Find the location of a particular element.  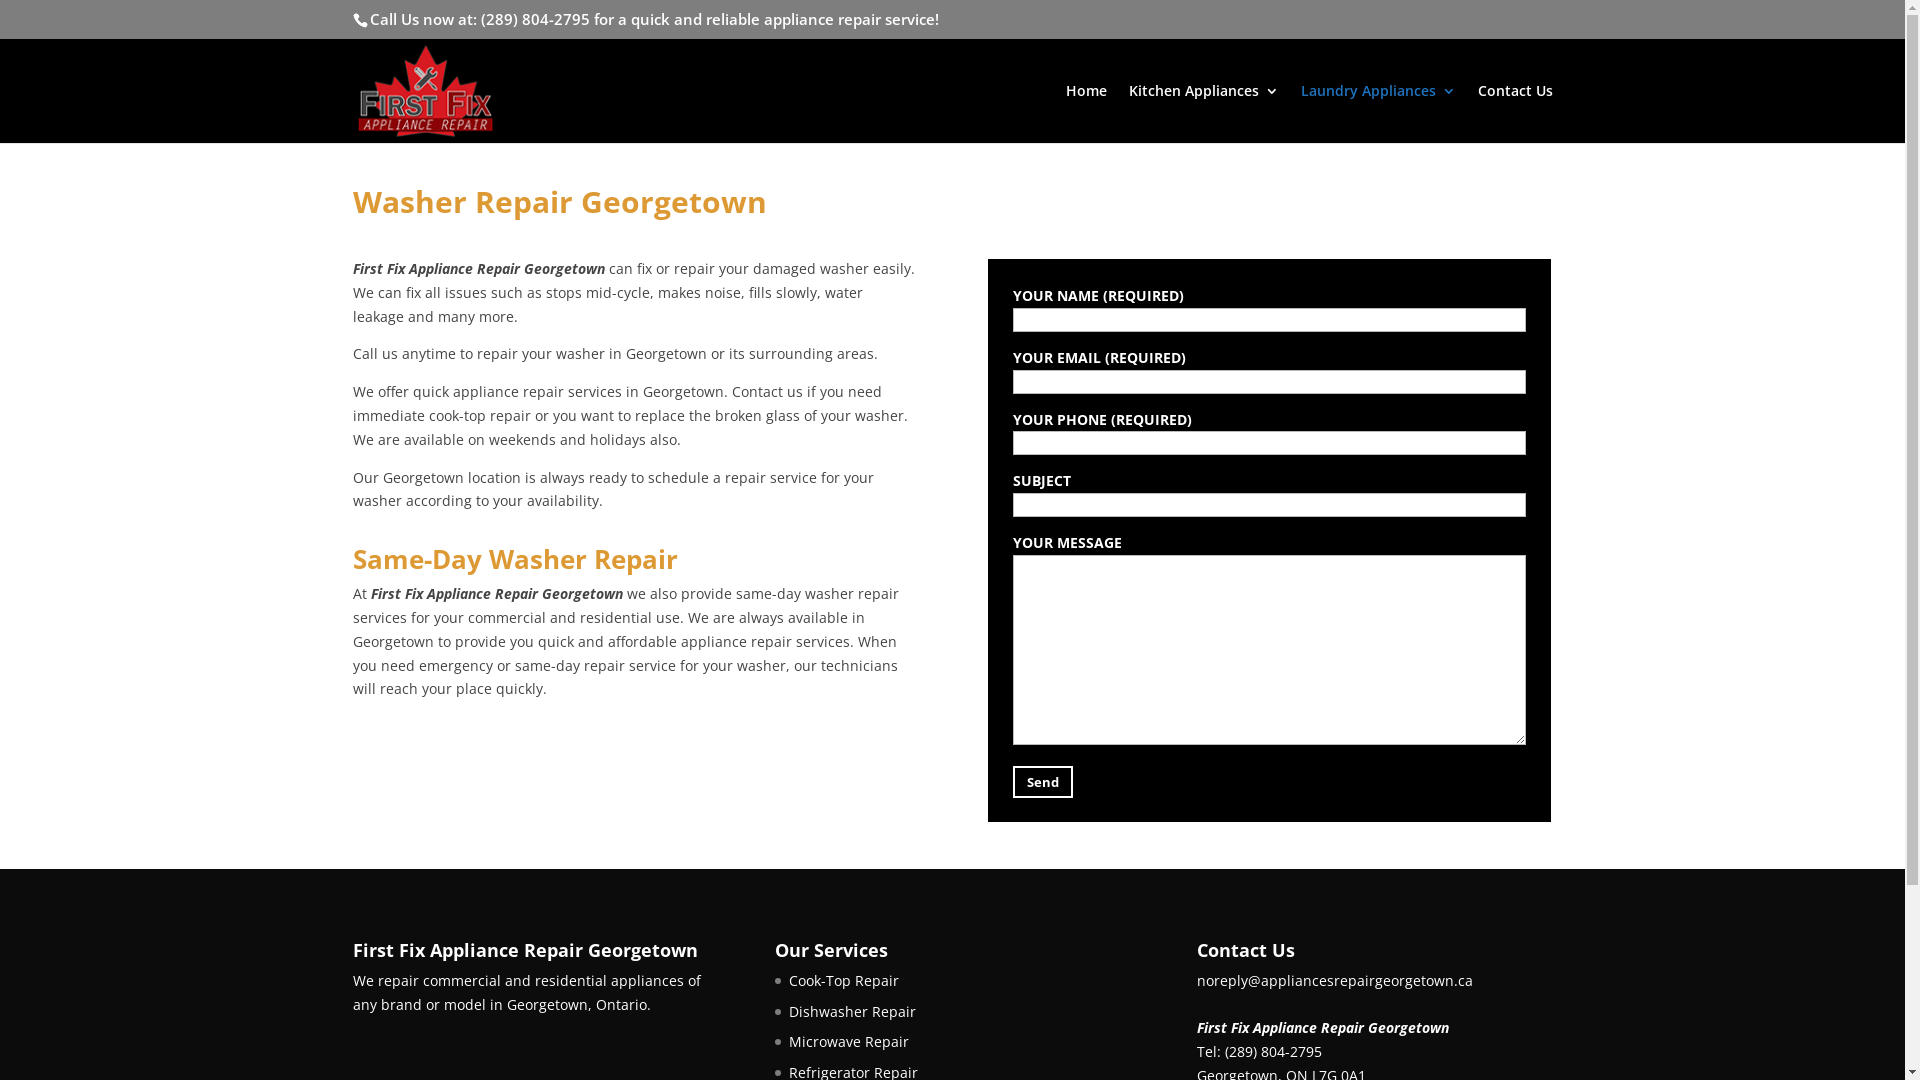

Contact Us is located at coordinates (1516, 114).